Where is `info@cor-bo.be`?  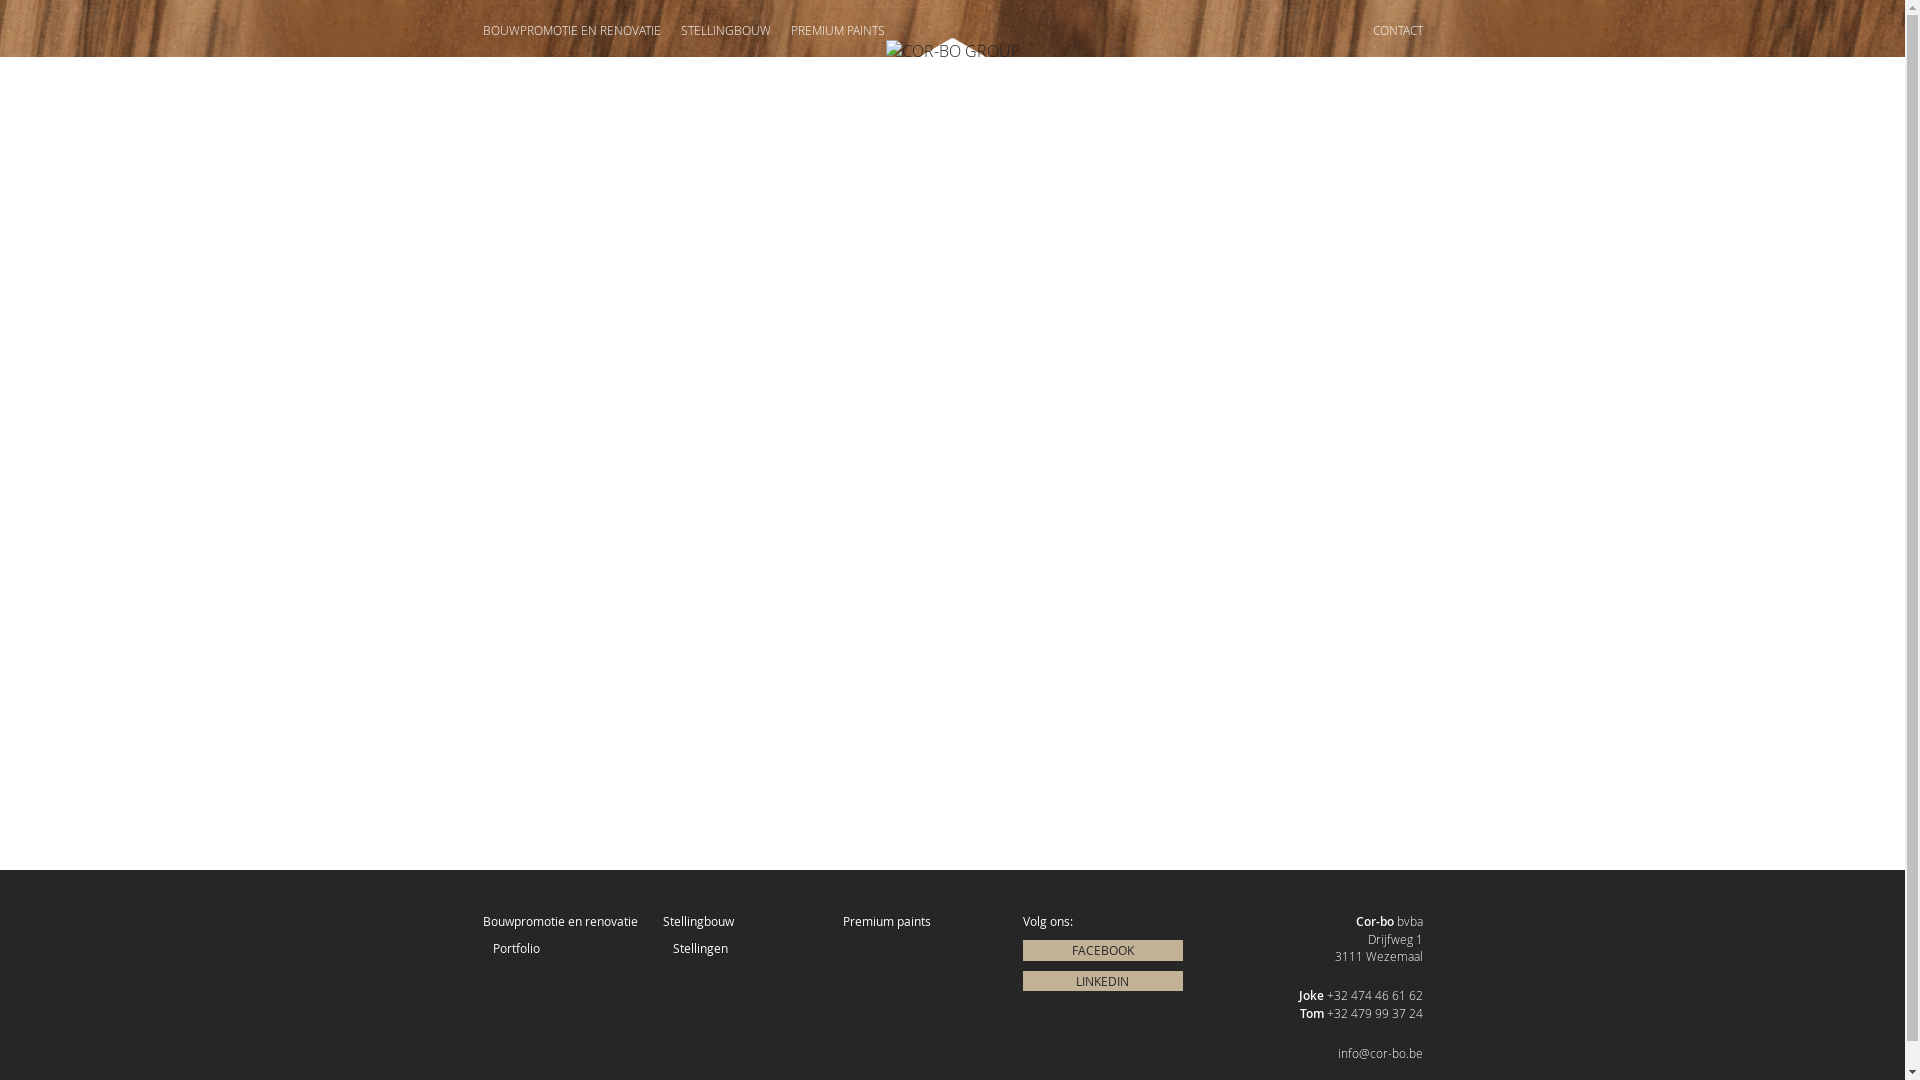 info@cor-bo.be is located at coordinates (1380, 1053).